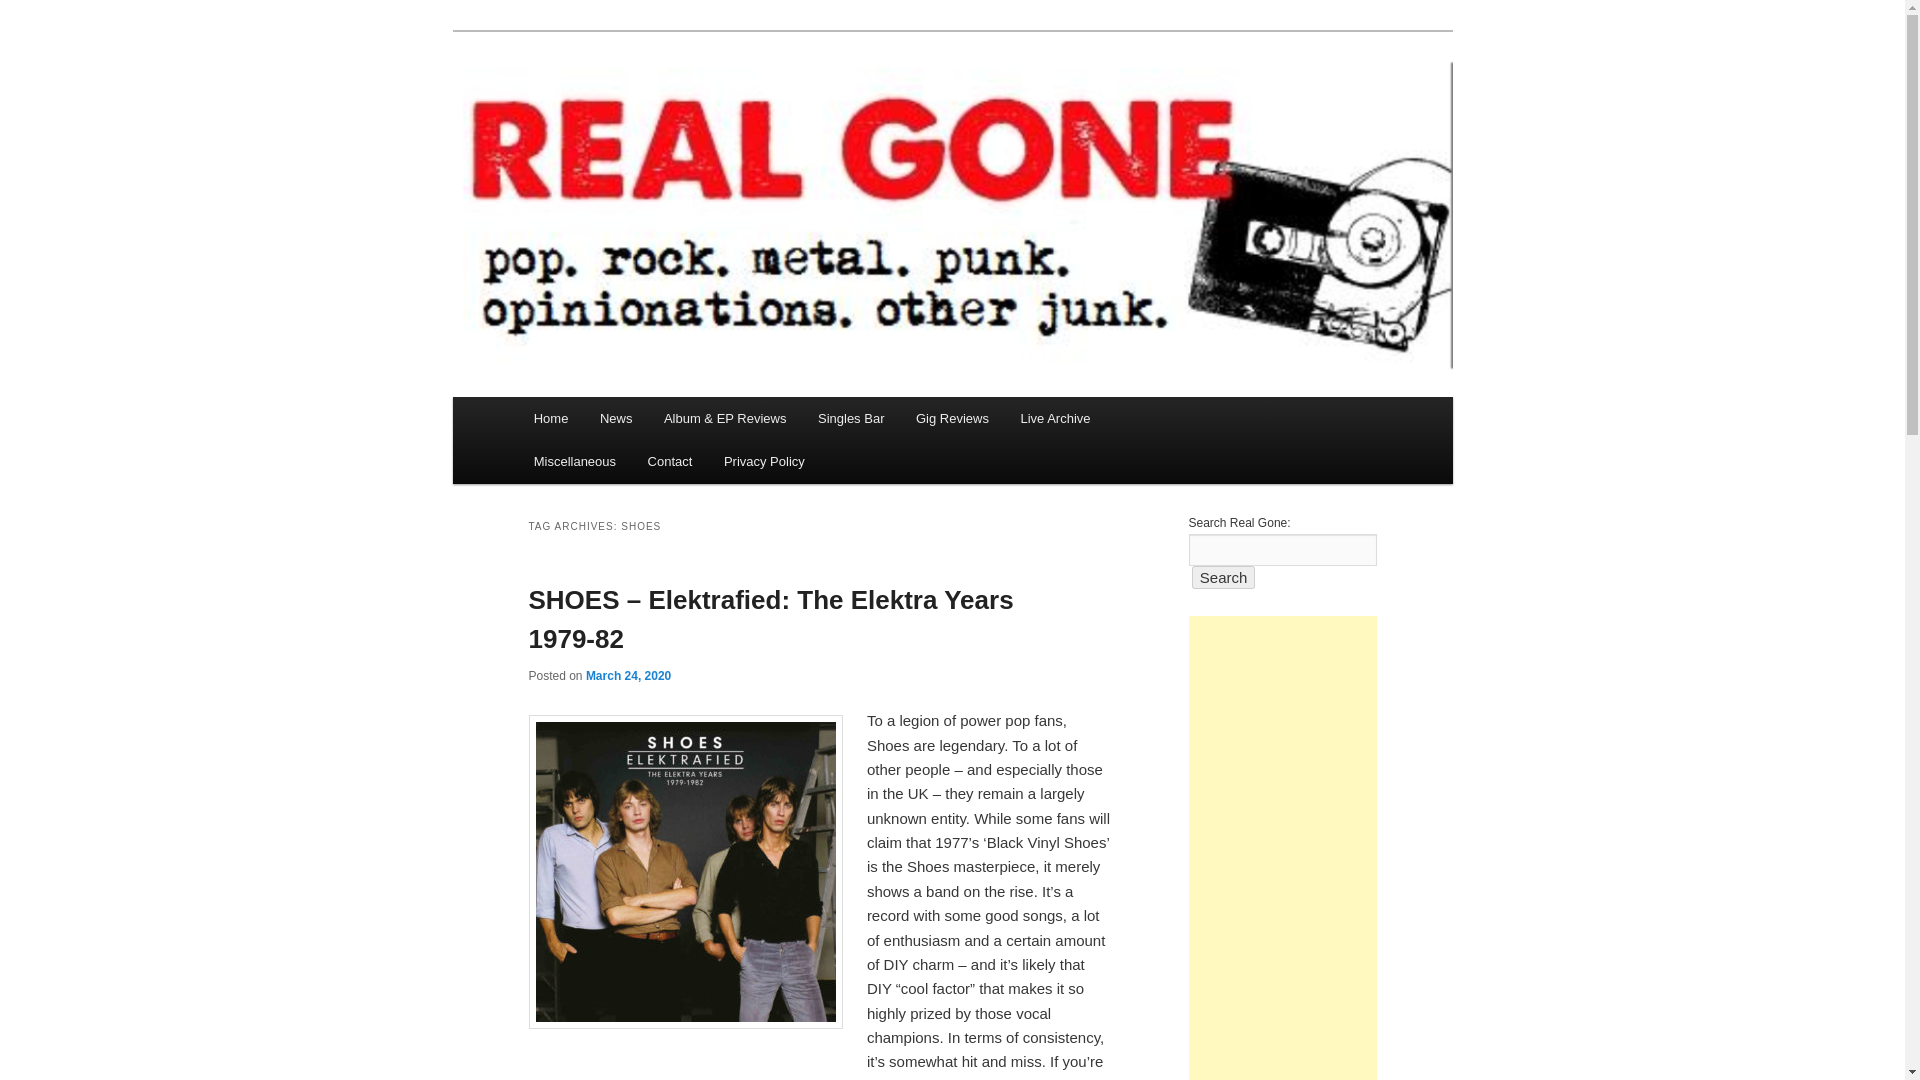  Describe the element at coordinates (616, 418) in the screenshot. I see `News` at that location.